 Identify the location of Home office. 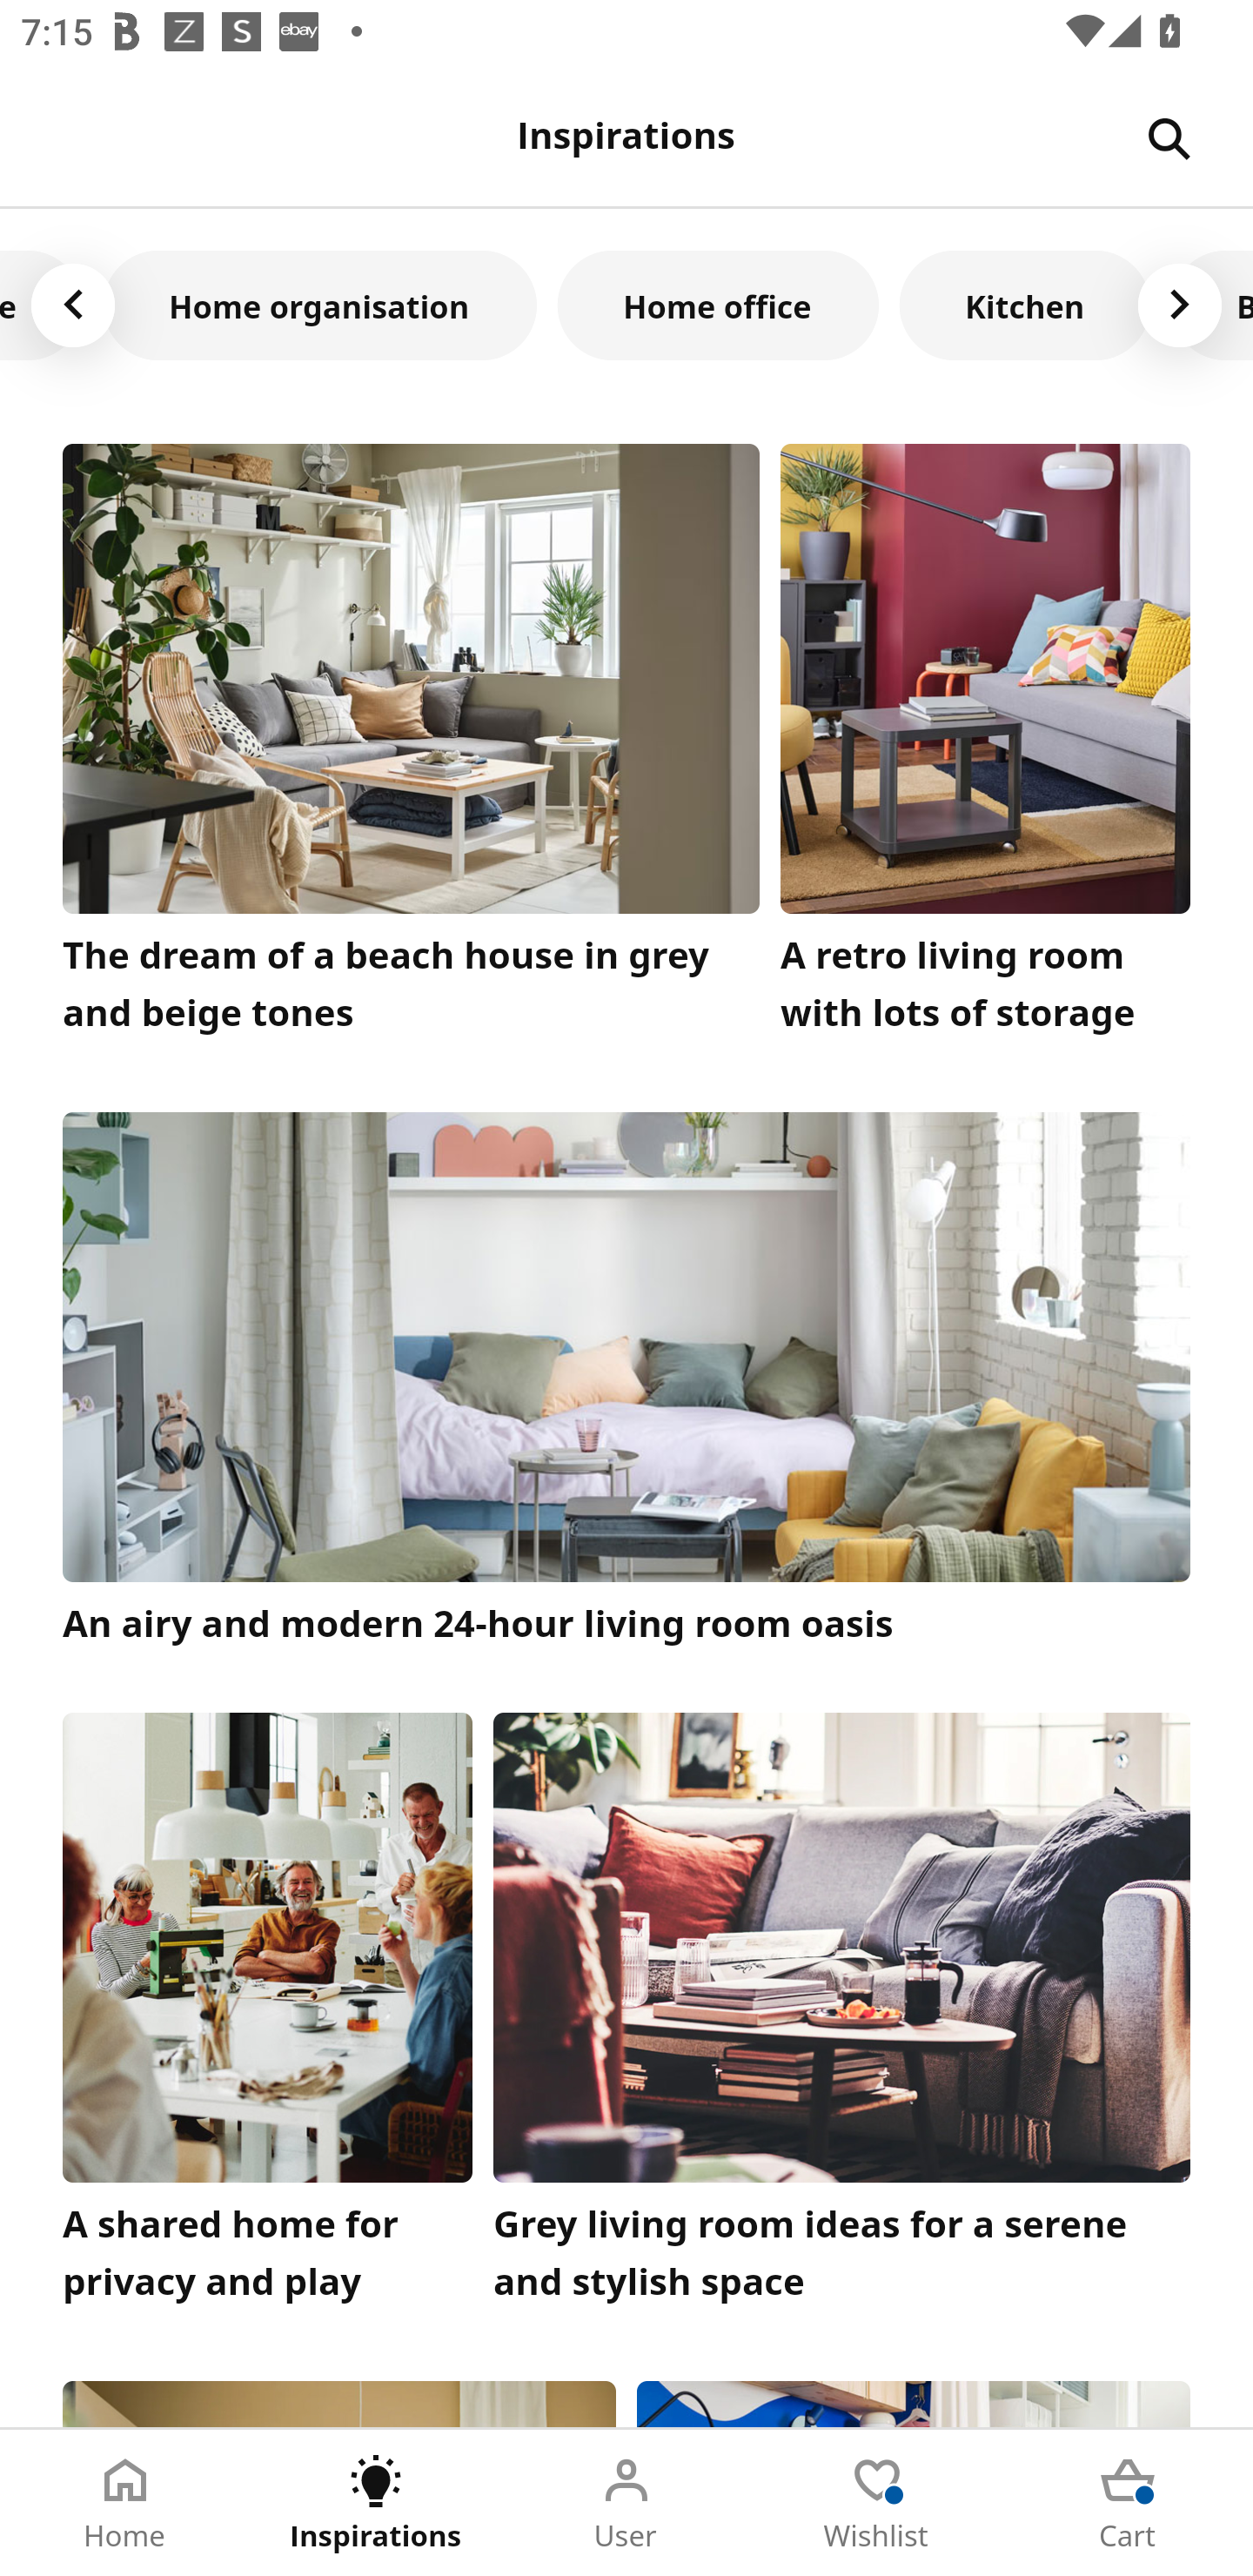
(717, 305).